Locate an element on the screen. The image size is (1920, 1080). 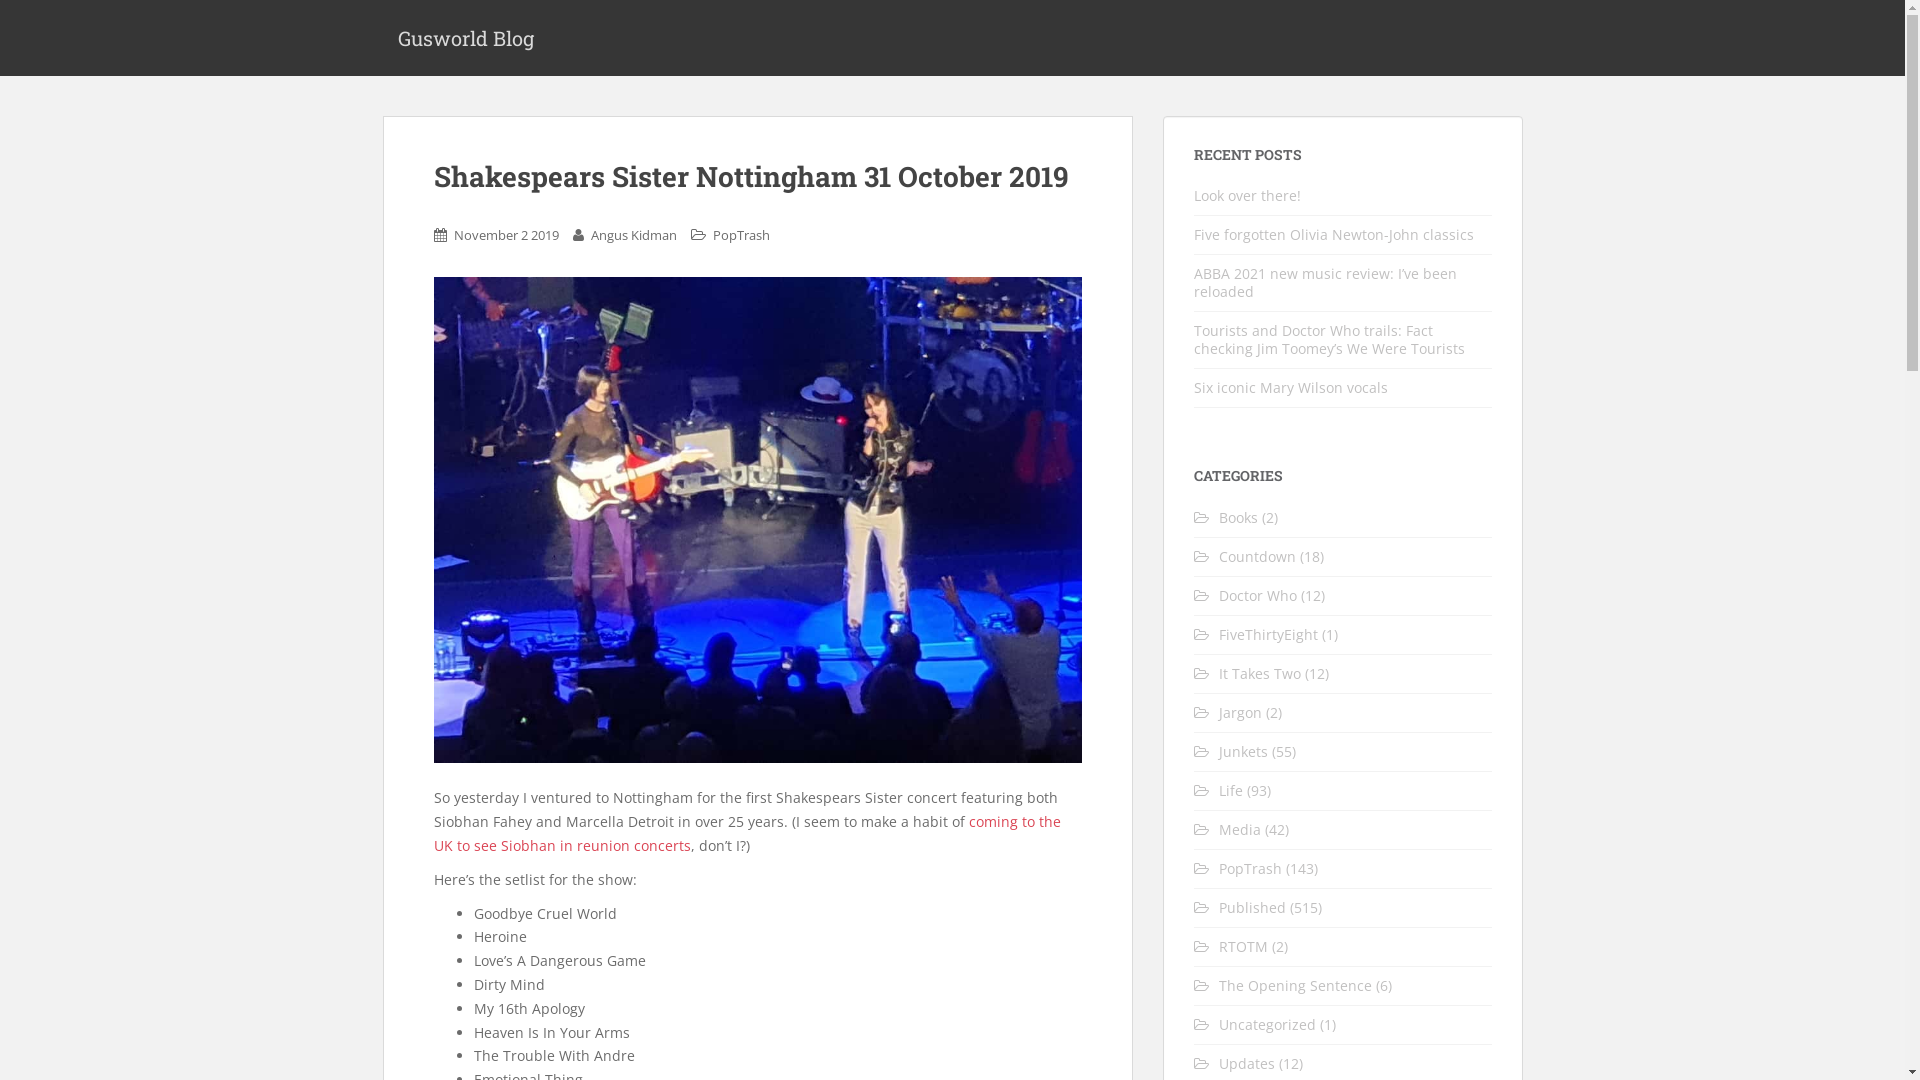
Published is located at coordinates (1252, 908).